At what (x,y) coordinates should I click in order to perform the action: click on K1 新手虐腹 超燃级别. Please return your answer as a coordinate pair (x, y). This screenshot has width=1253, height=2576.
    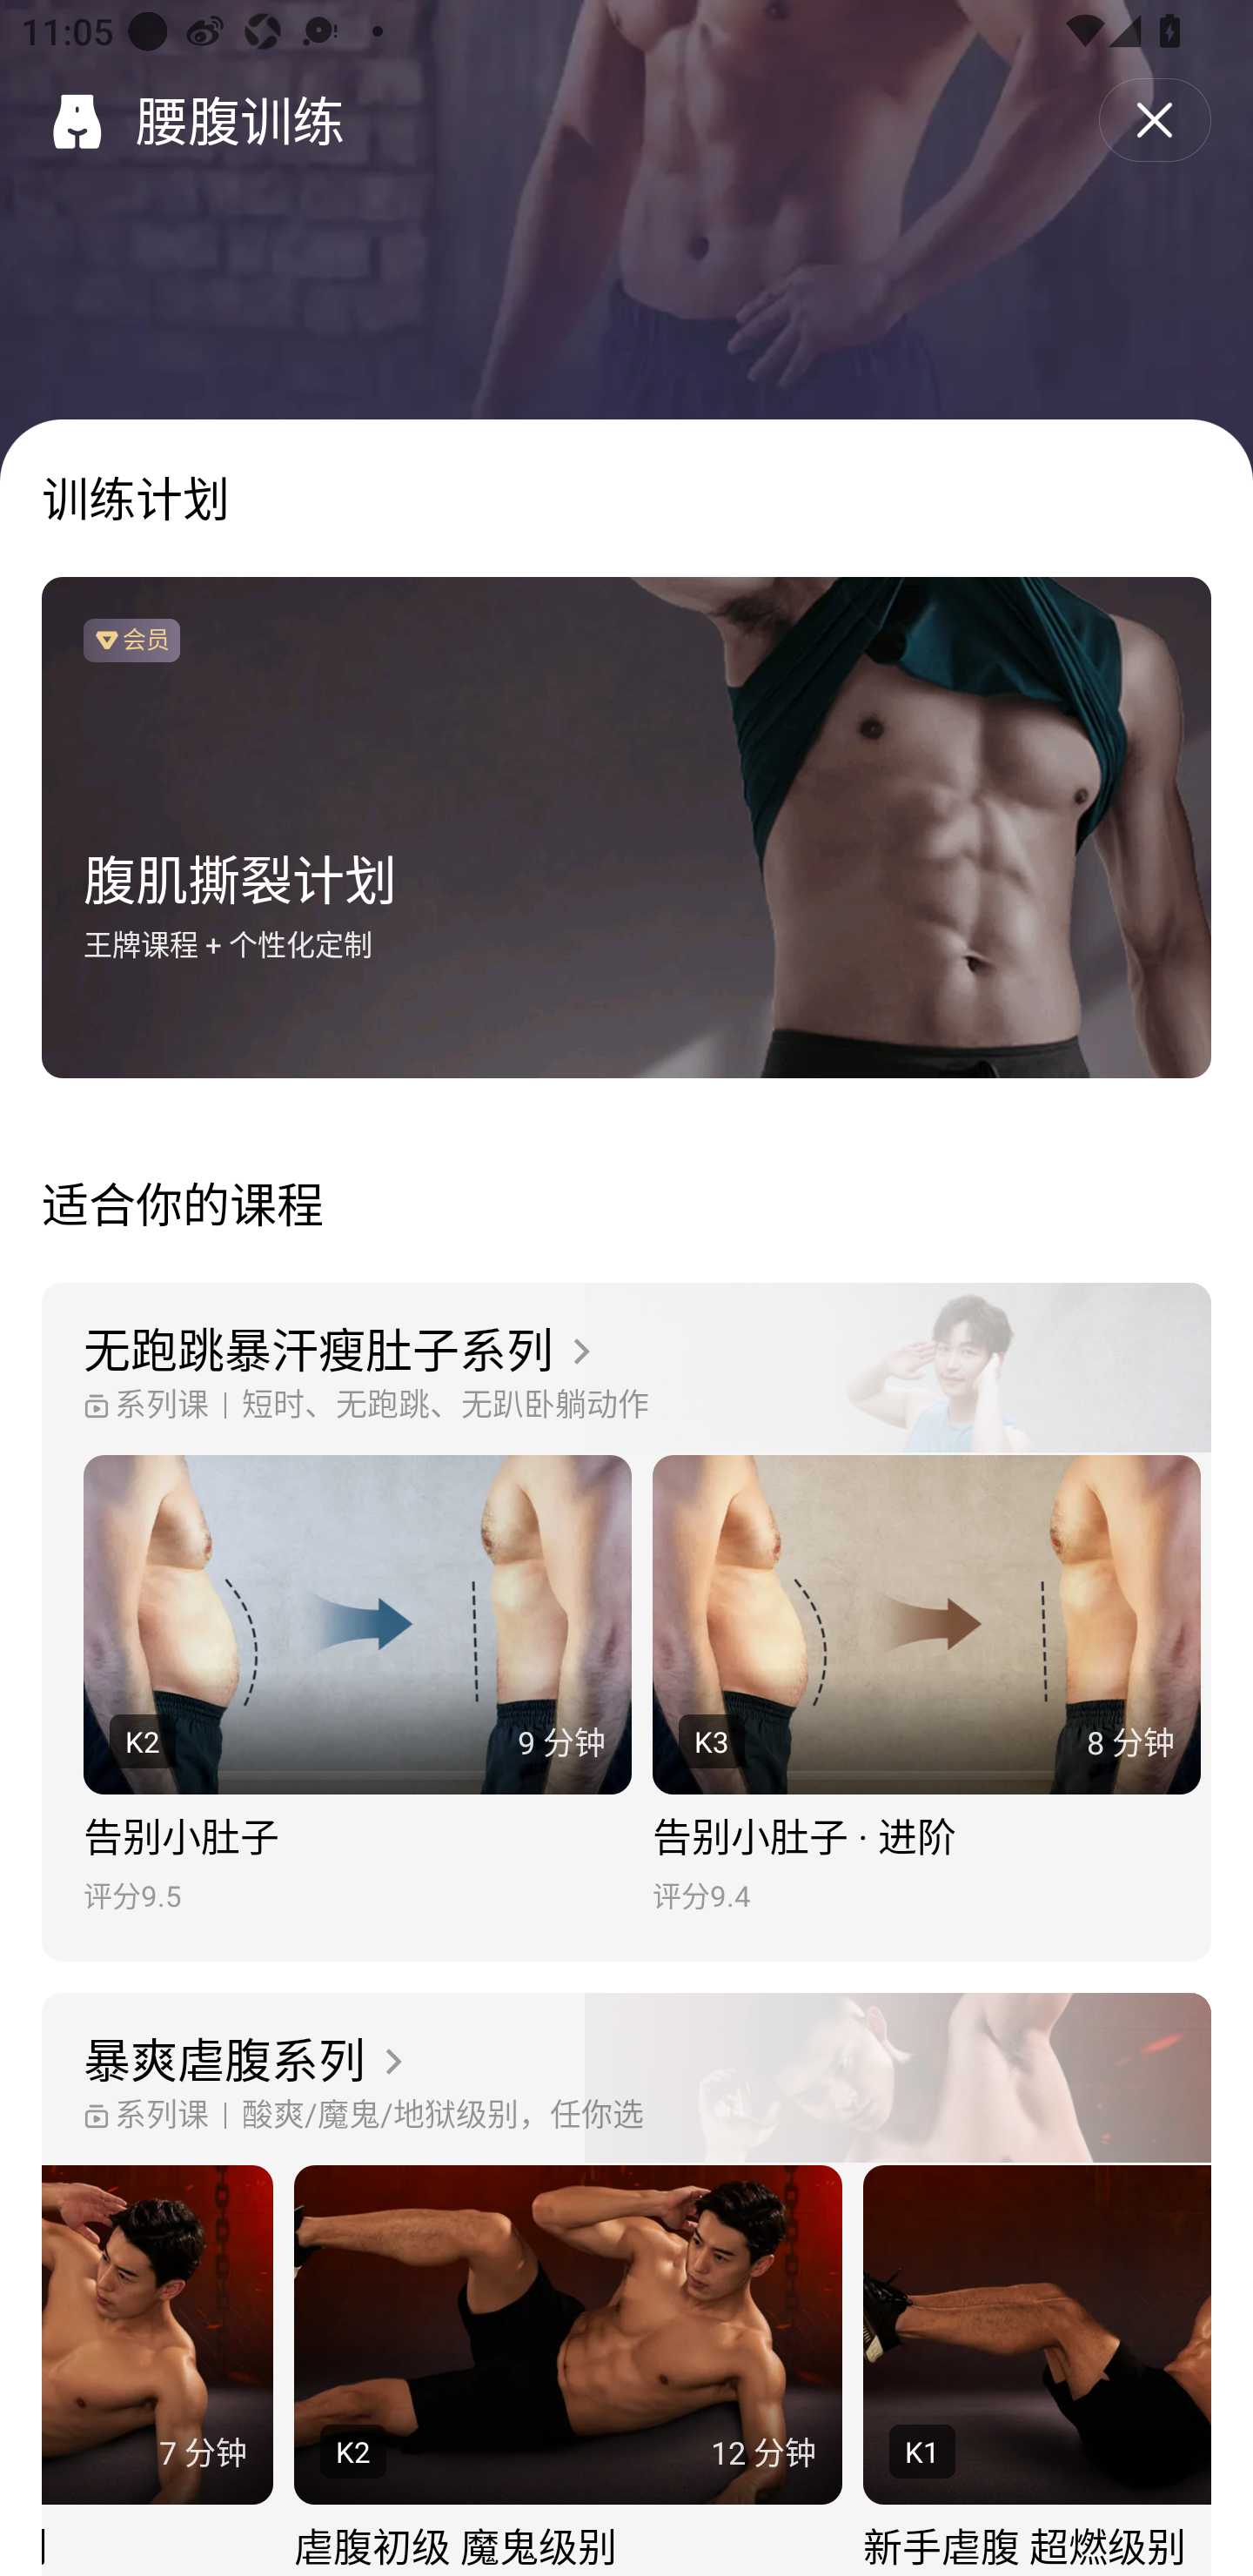
    Looking at the image, I should click on (1037, 2371).